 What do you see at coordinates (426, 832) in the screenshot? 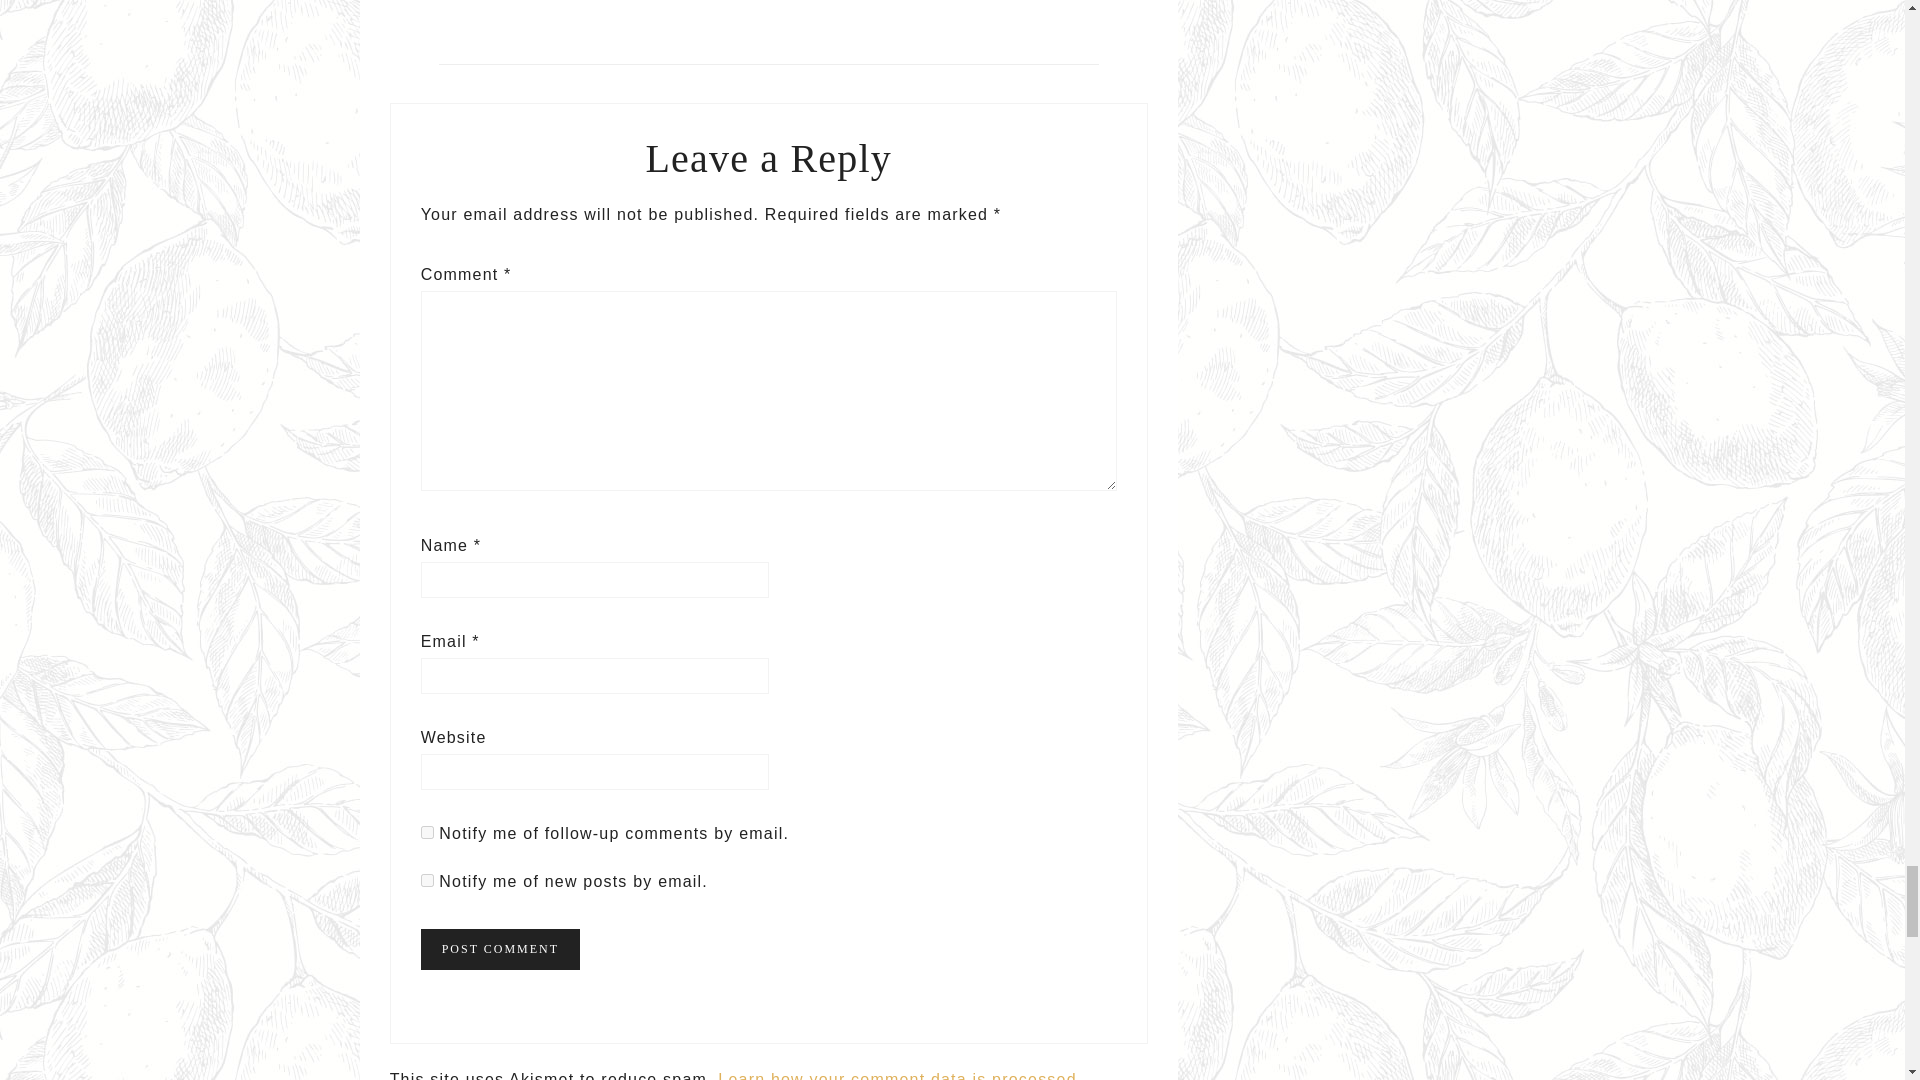
I see `subscribe` at bounding box center [426, 832].